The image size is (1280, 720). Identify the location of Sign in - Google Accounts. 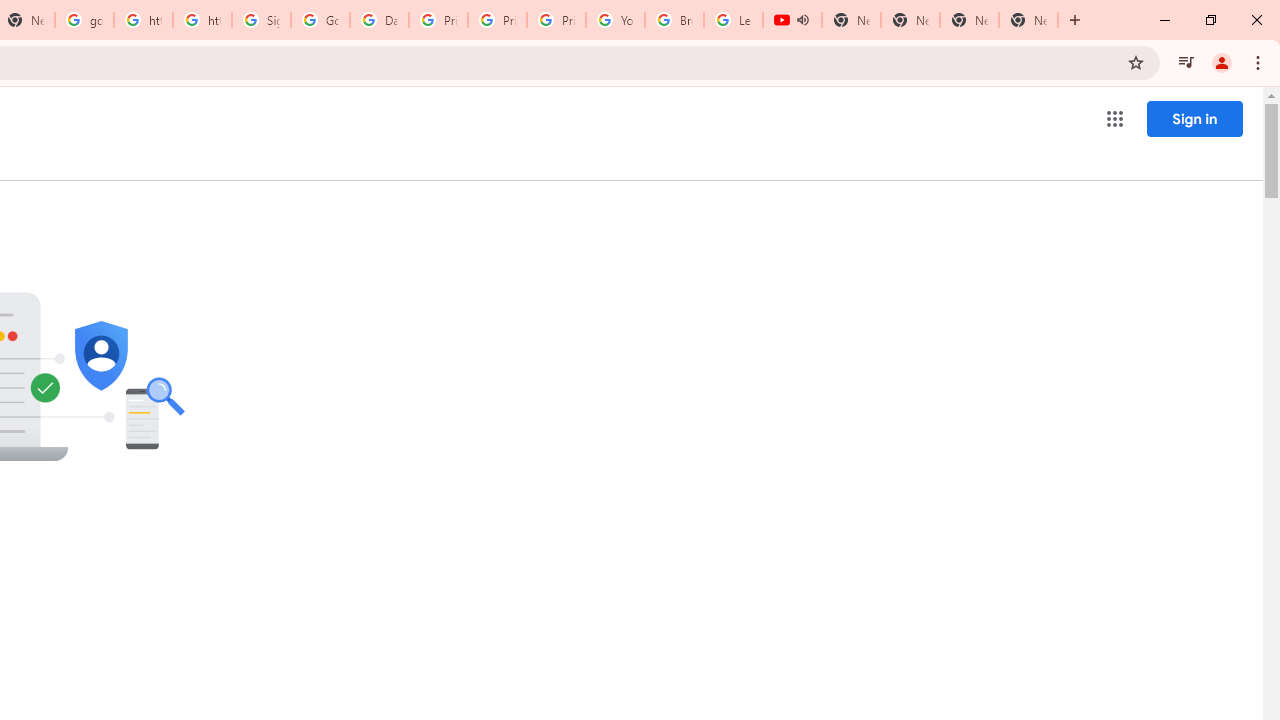
(260, 20).